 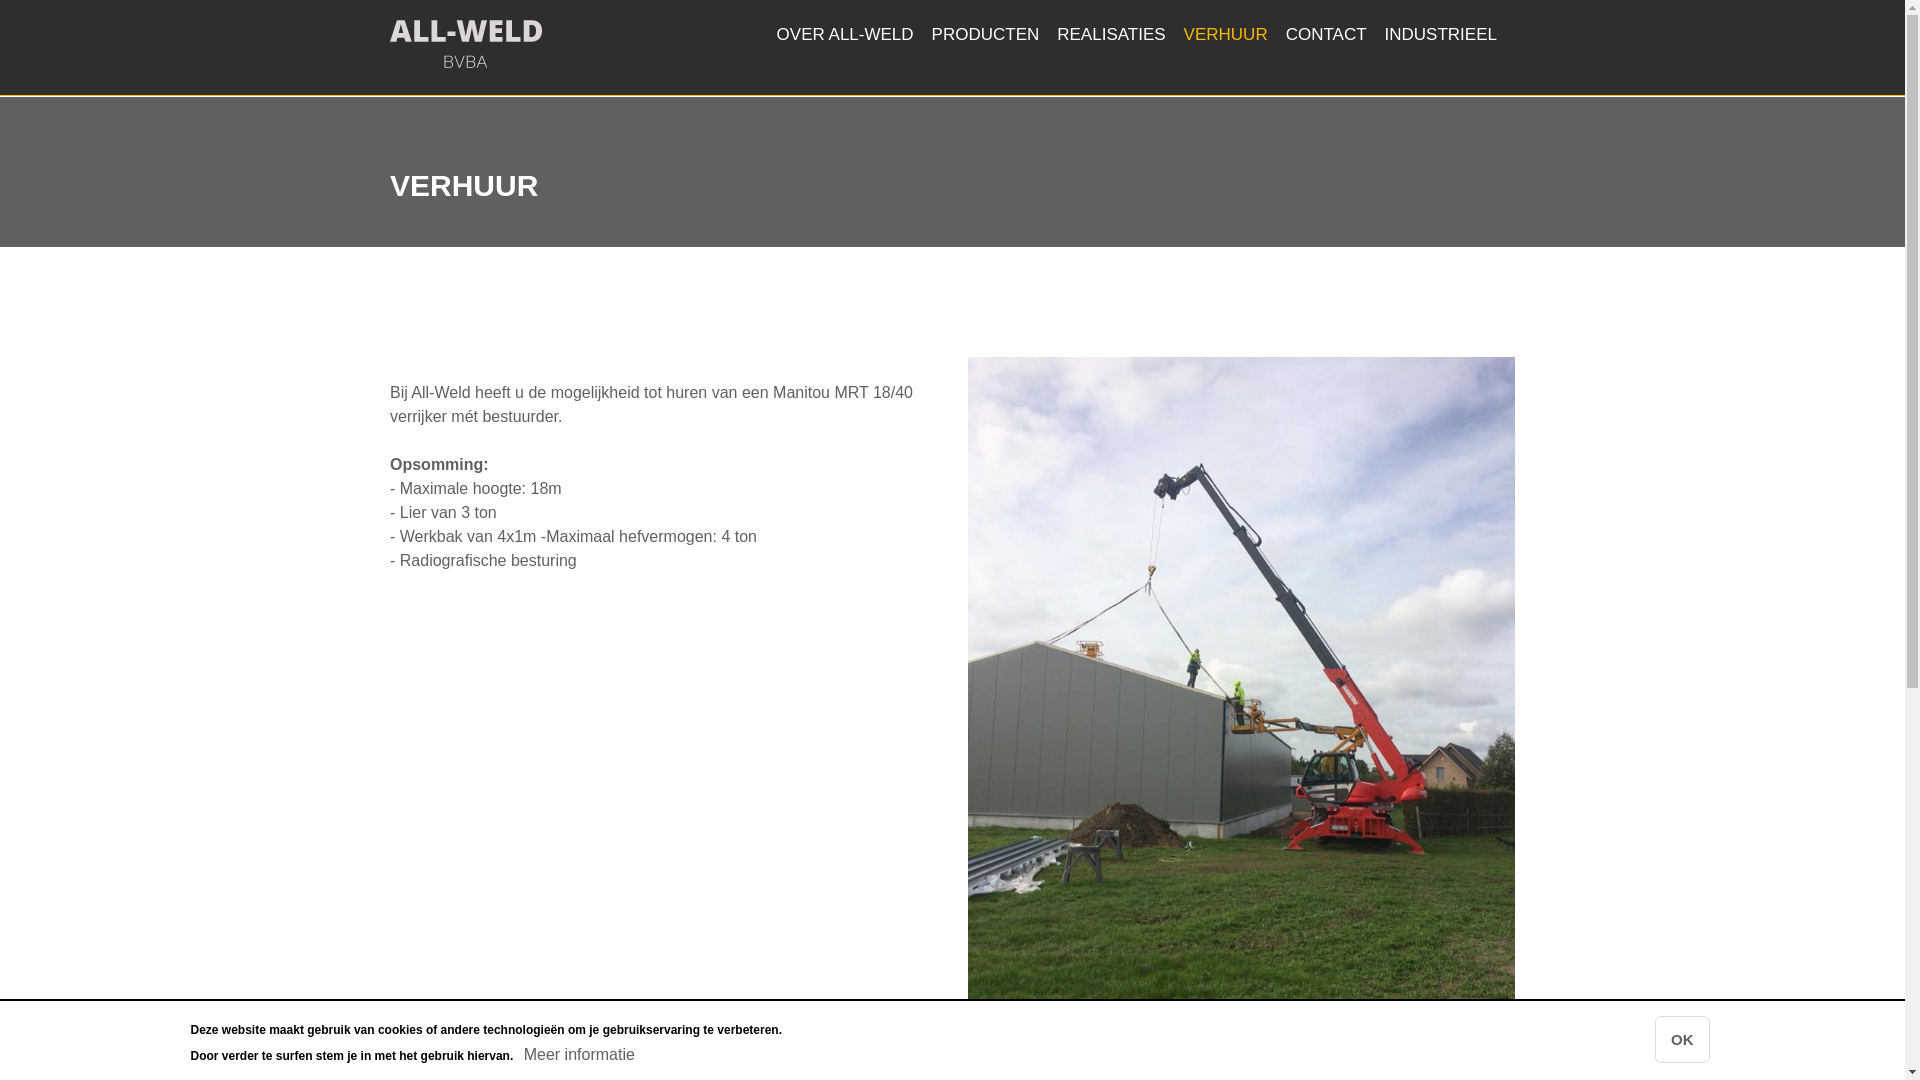 What do you see at coordinates (986, 34) in the screenshot?
I see `PRODUCTEN` at bounding box center [986, 34].